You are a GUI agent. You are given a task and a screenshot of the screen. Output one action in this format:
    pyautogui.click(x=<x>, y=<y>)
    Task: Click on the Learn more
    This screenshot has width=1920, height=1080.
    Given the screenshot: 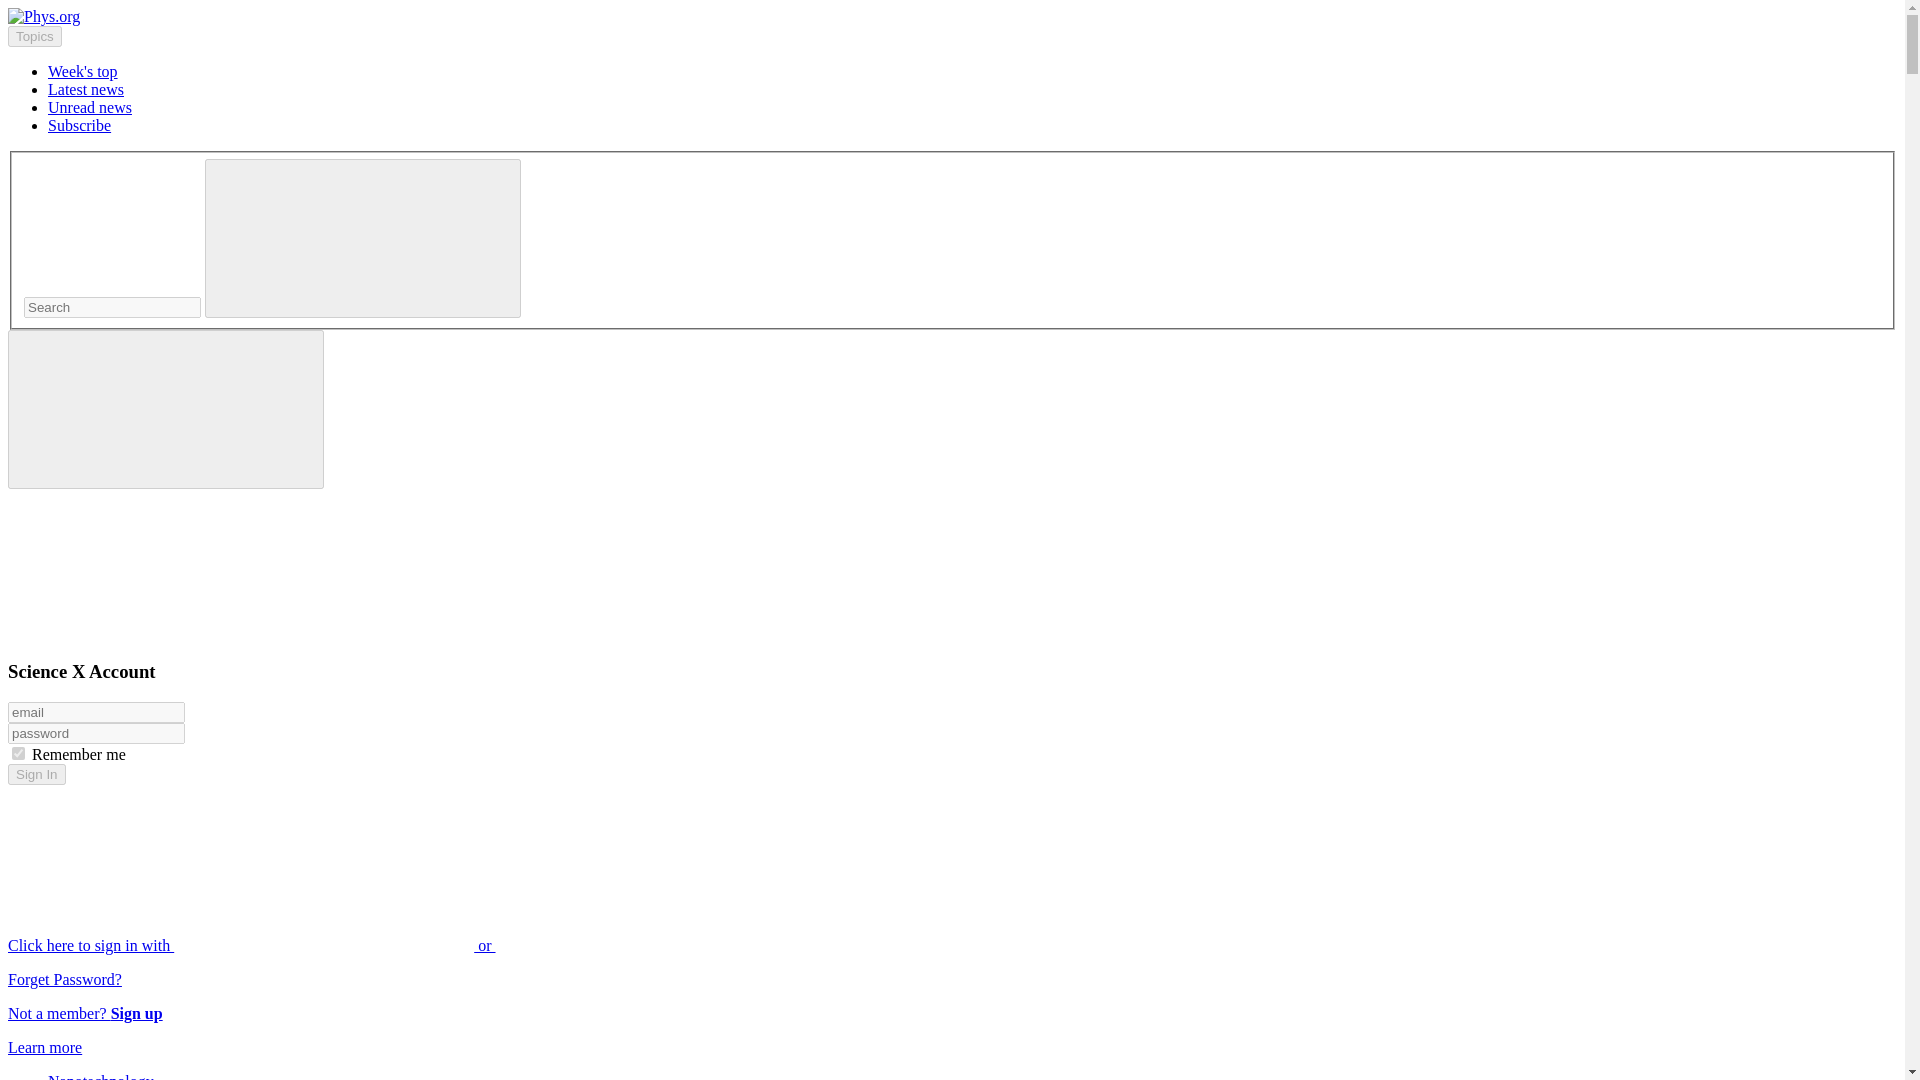 What is the action you would take?
    pyautogui.click(x=44, y=1047)
    